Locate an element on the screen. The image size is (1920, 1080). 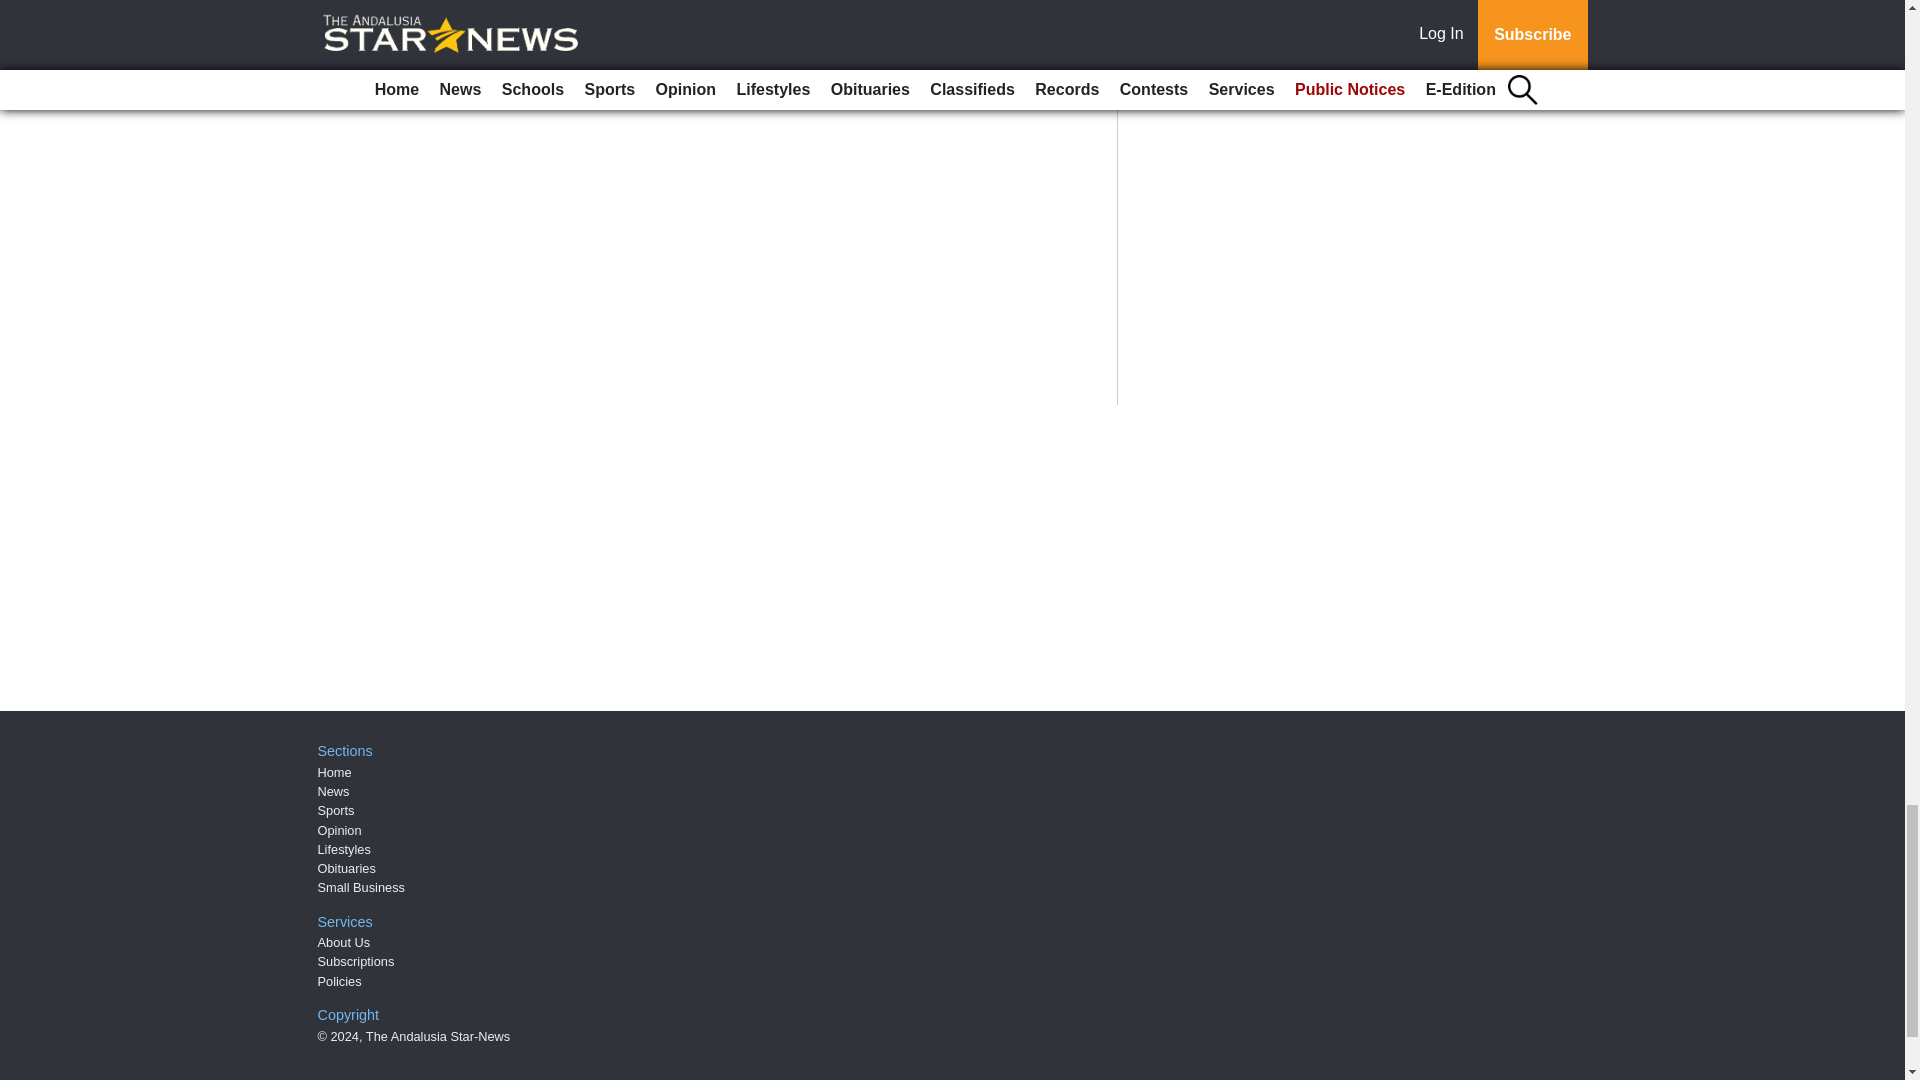
Home is located at coordinates (334, 772).